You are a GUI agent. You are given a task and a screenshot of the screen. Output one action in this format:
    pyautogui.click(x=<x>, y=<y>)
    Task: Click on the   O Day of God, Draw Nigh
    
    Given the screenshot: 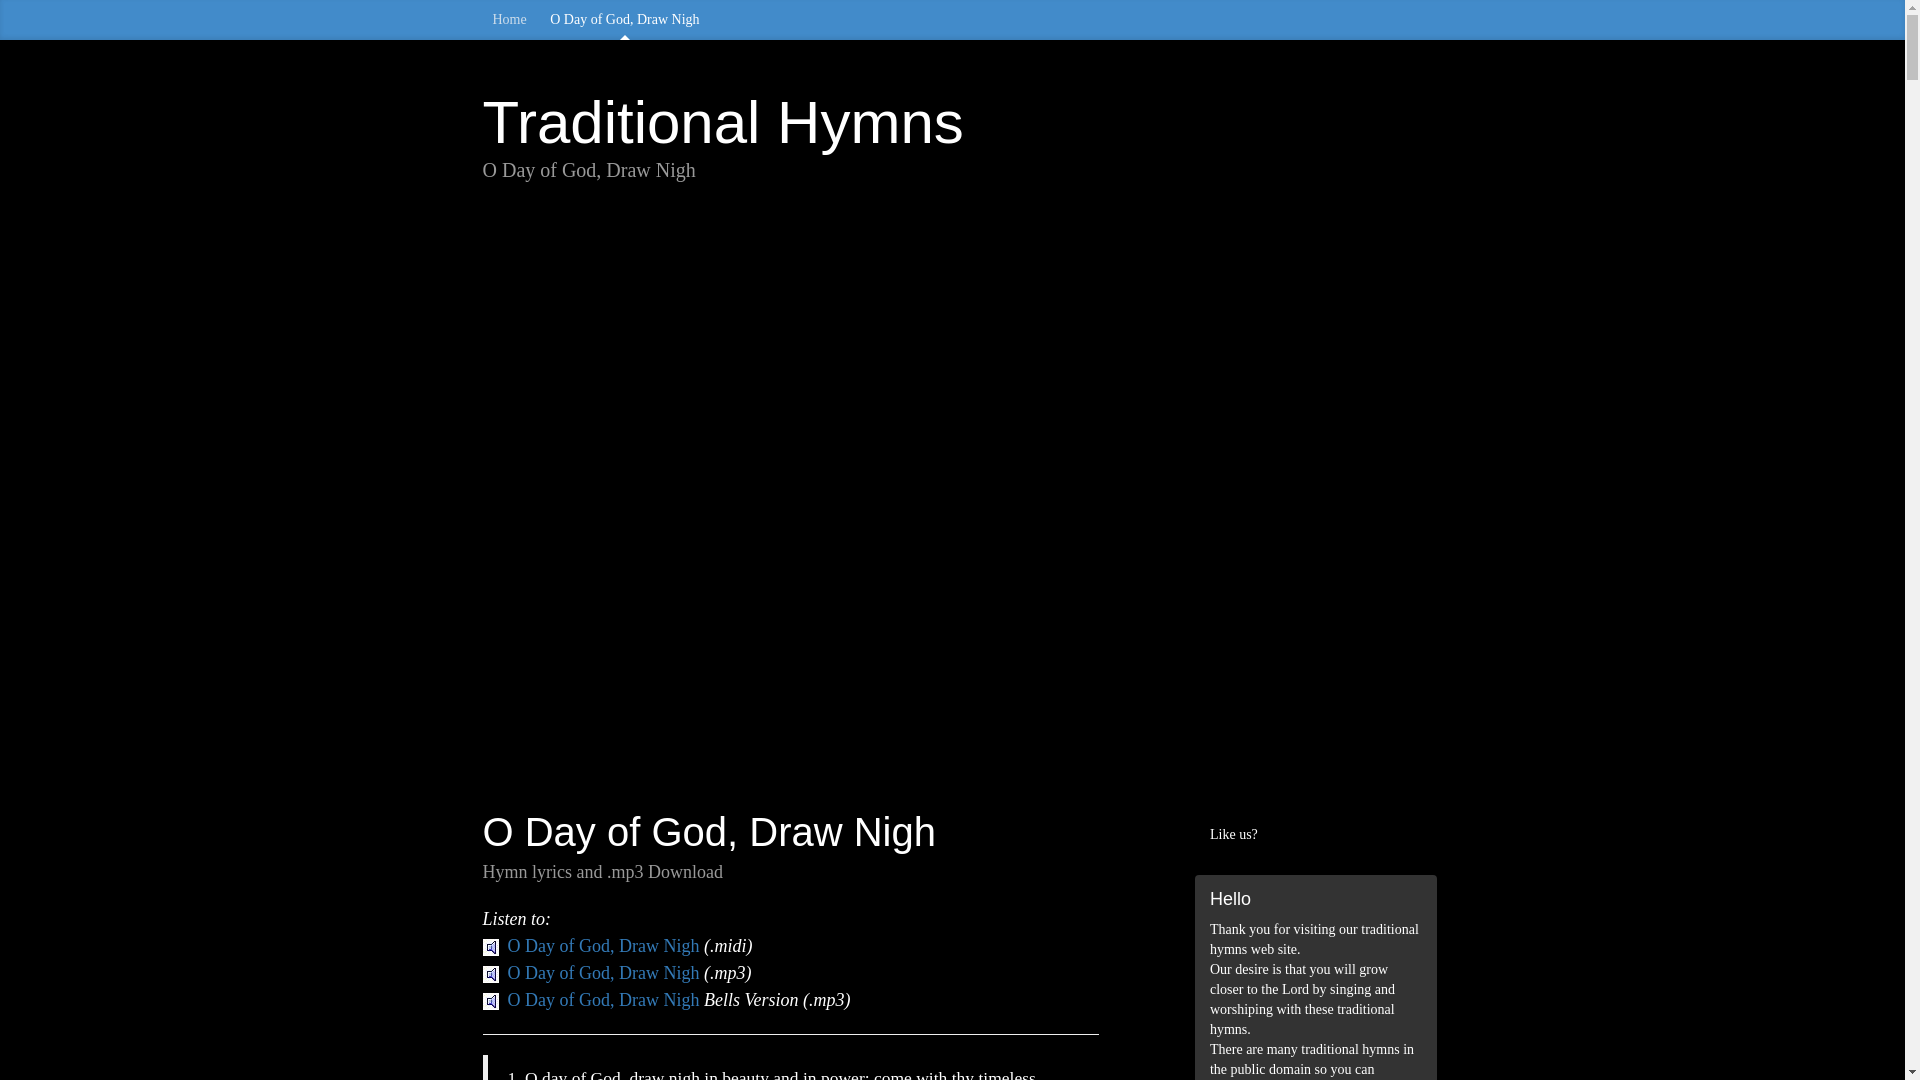 What is the action you would take?
    pyautogui.click(x=590, y=946)
    